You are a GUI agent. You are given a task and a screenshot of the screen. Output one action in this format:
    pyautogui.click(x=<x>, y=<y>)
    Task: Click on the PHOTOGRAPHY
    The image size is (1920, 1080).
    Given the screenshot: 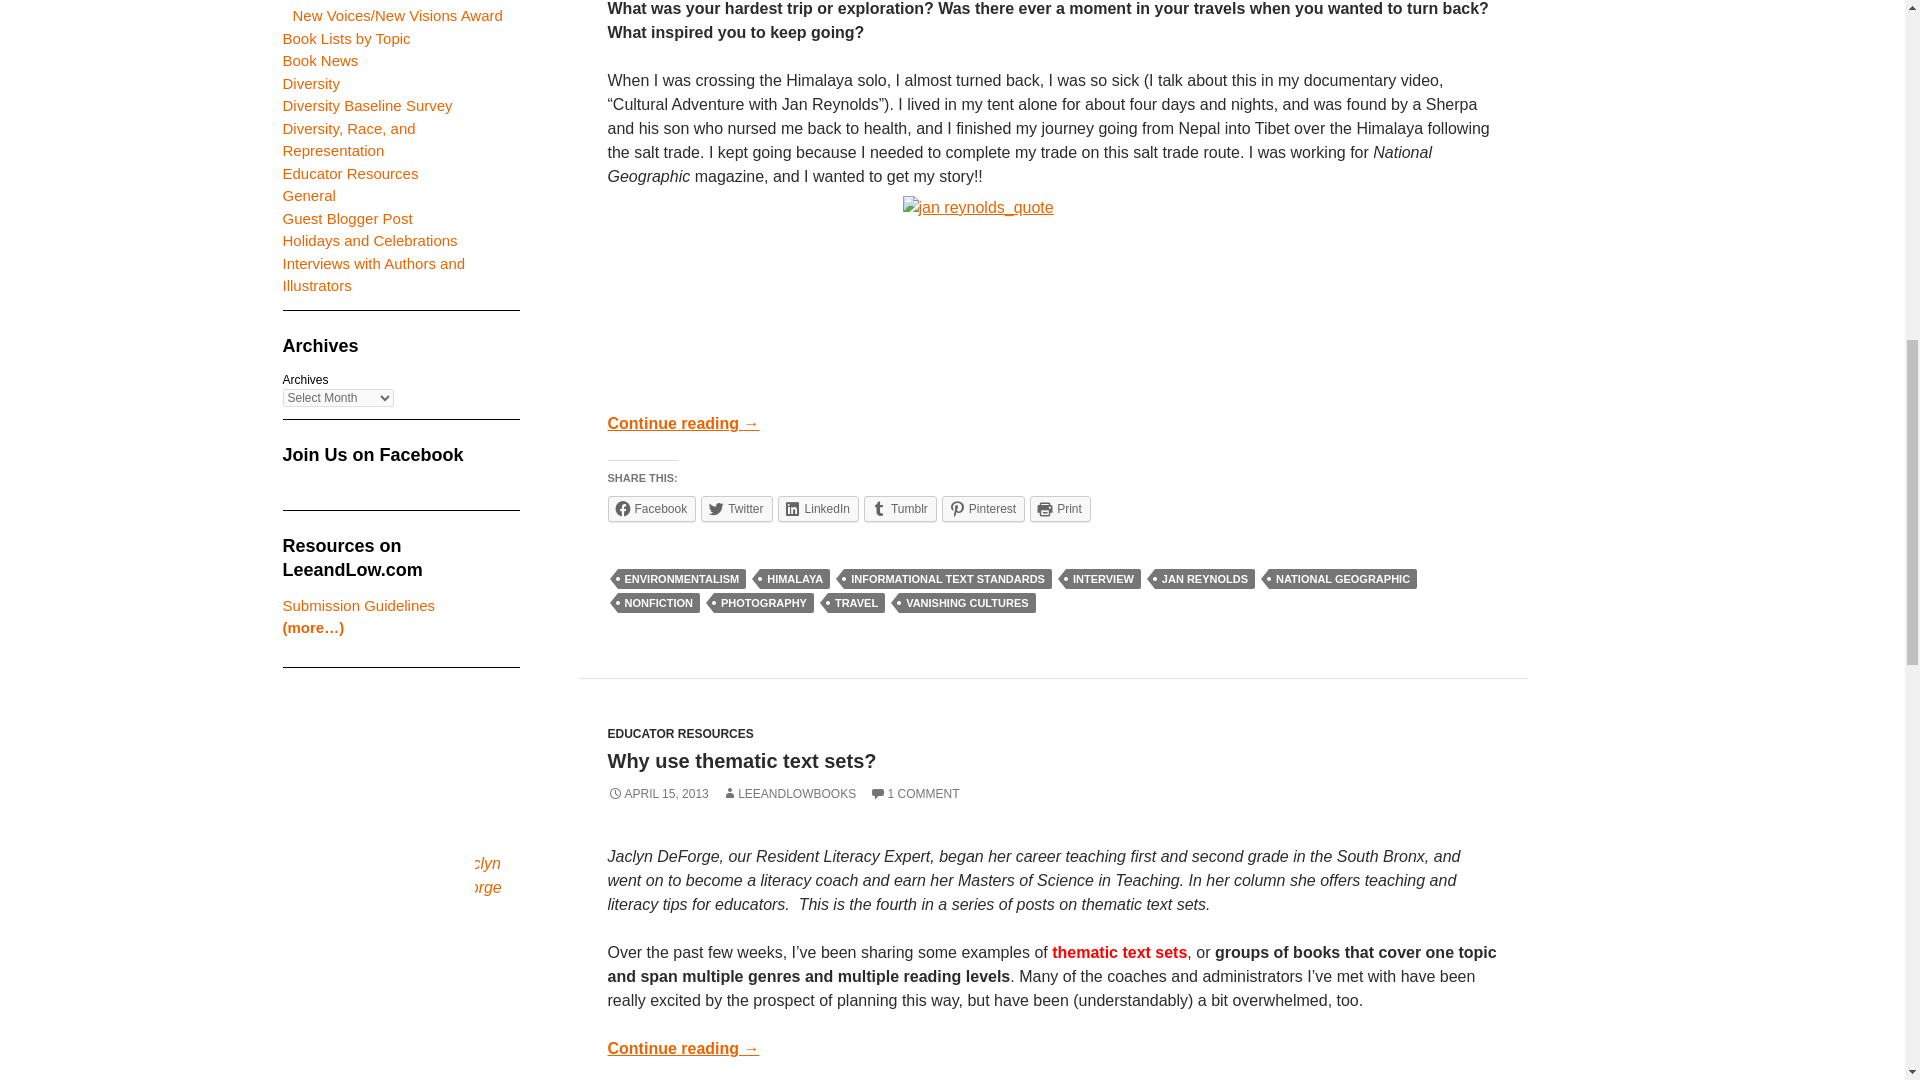 What is the action you would take?
    pyautogui.click(x=764, y=602)
    